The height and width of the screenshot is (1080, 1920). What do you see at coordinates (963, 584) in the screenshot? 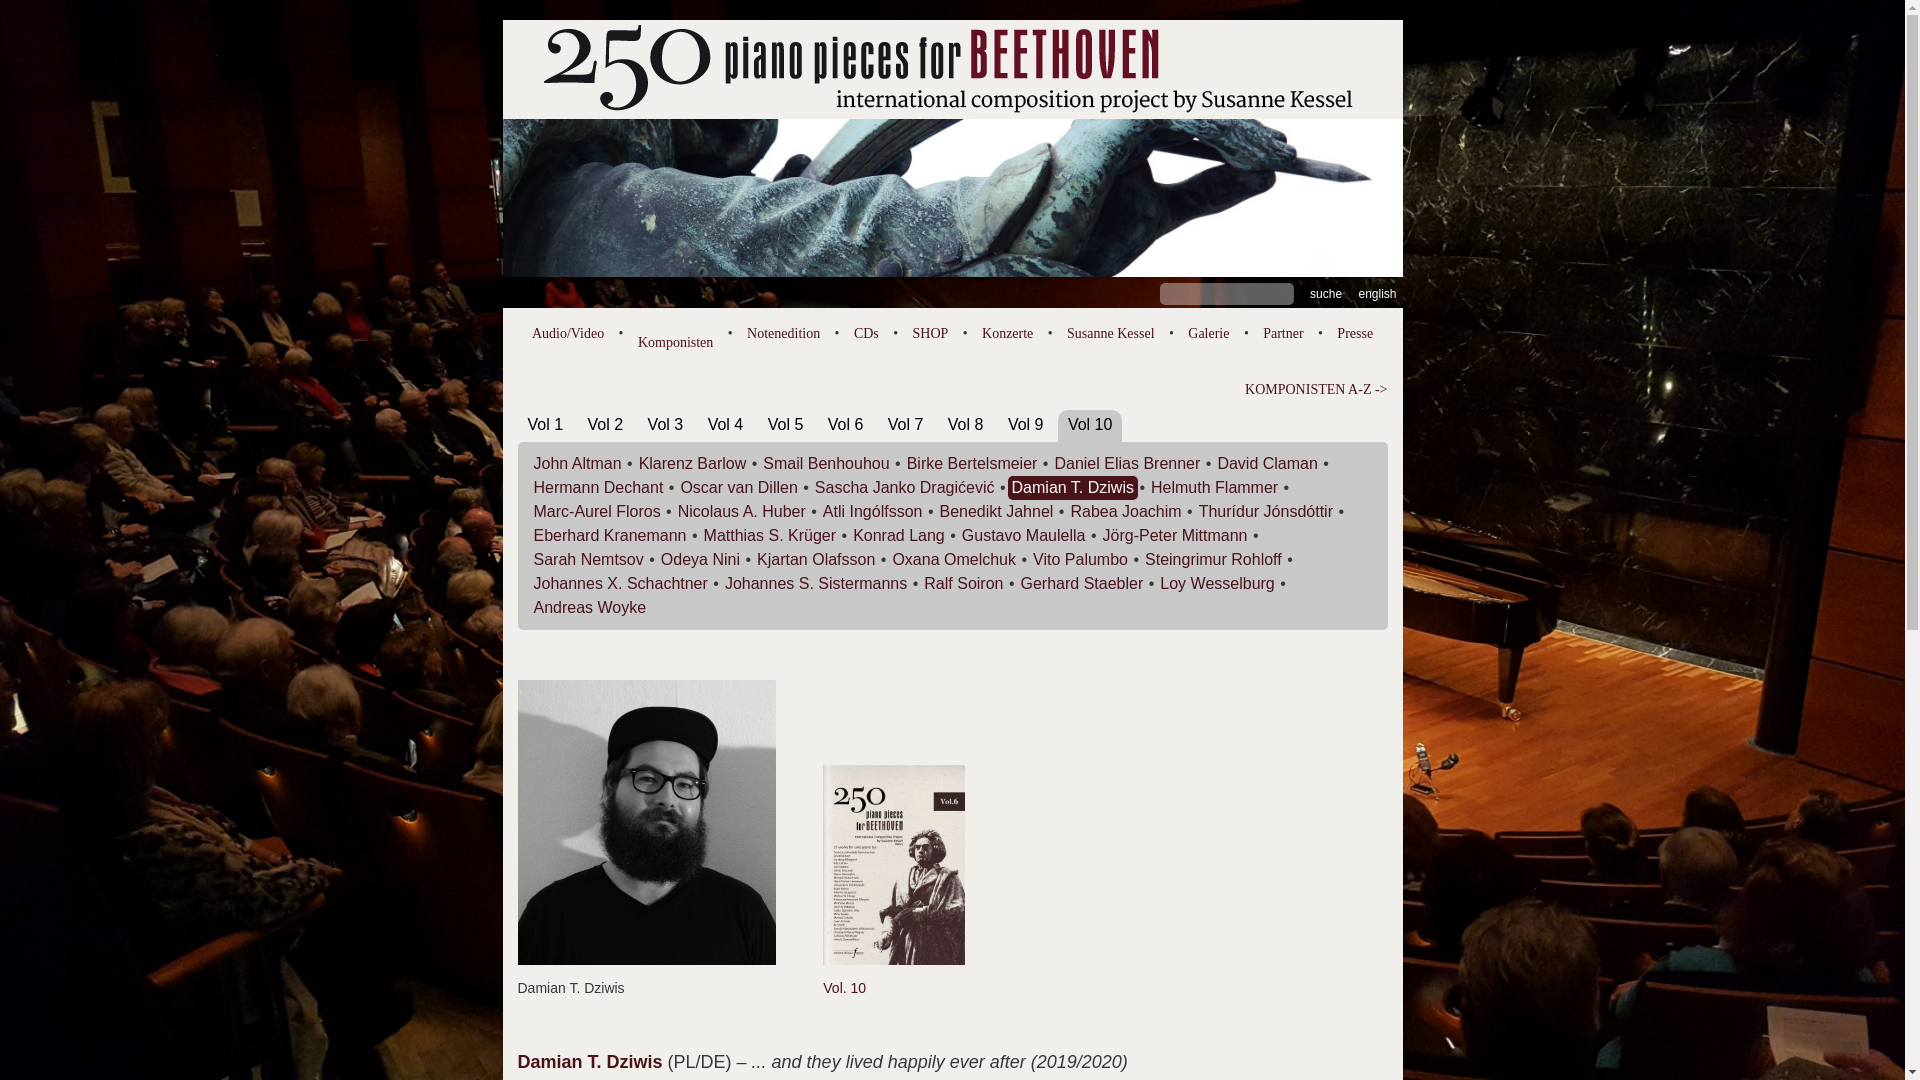
I see `Ralf Soiron` at bounding box center [963, 584].